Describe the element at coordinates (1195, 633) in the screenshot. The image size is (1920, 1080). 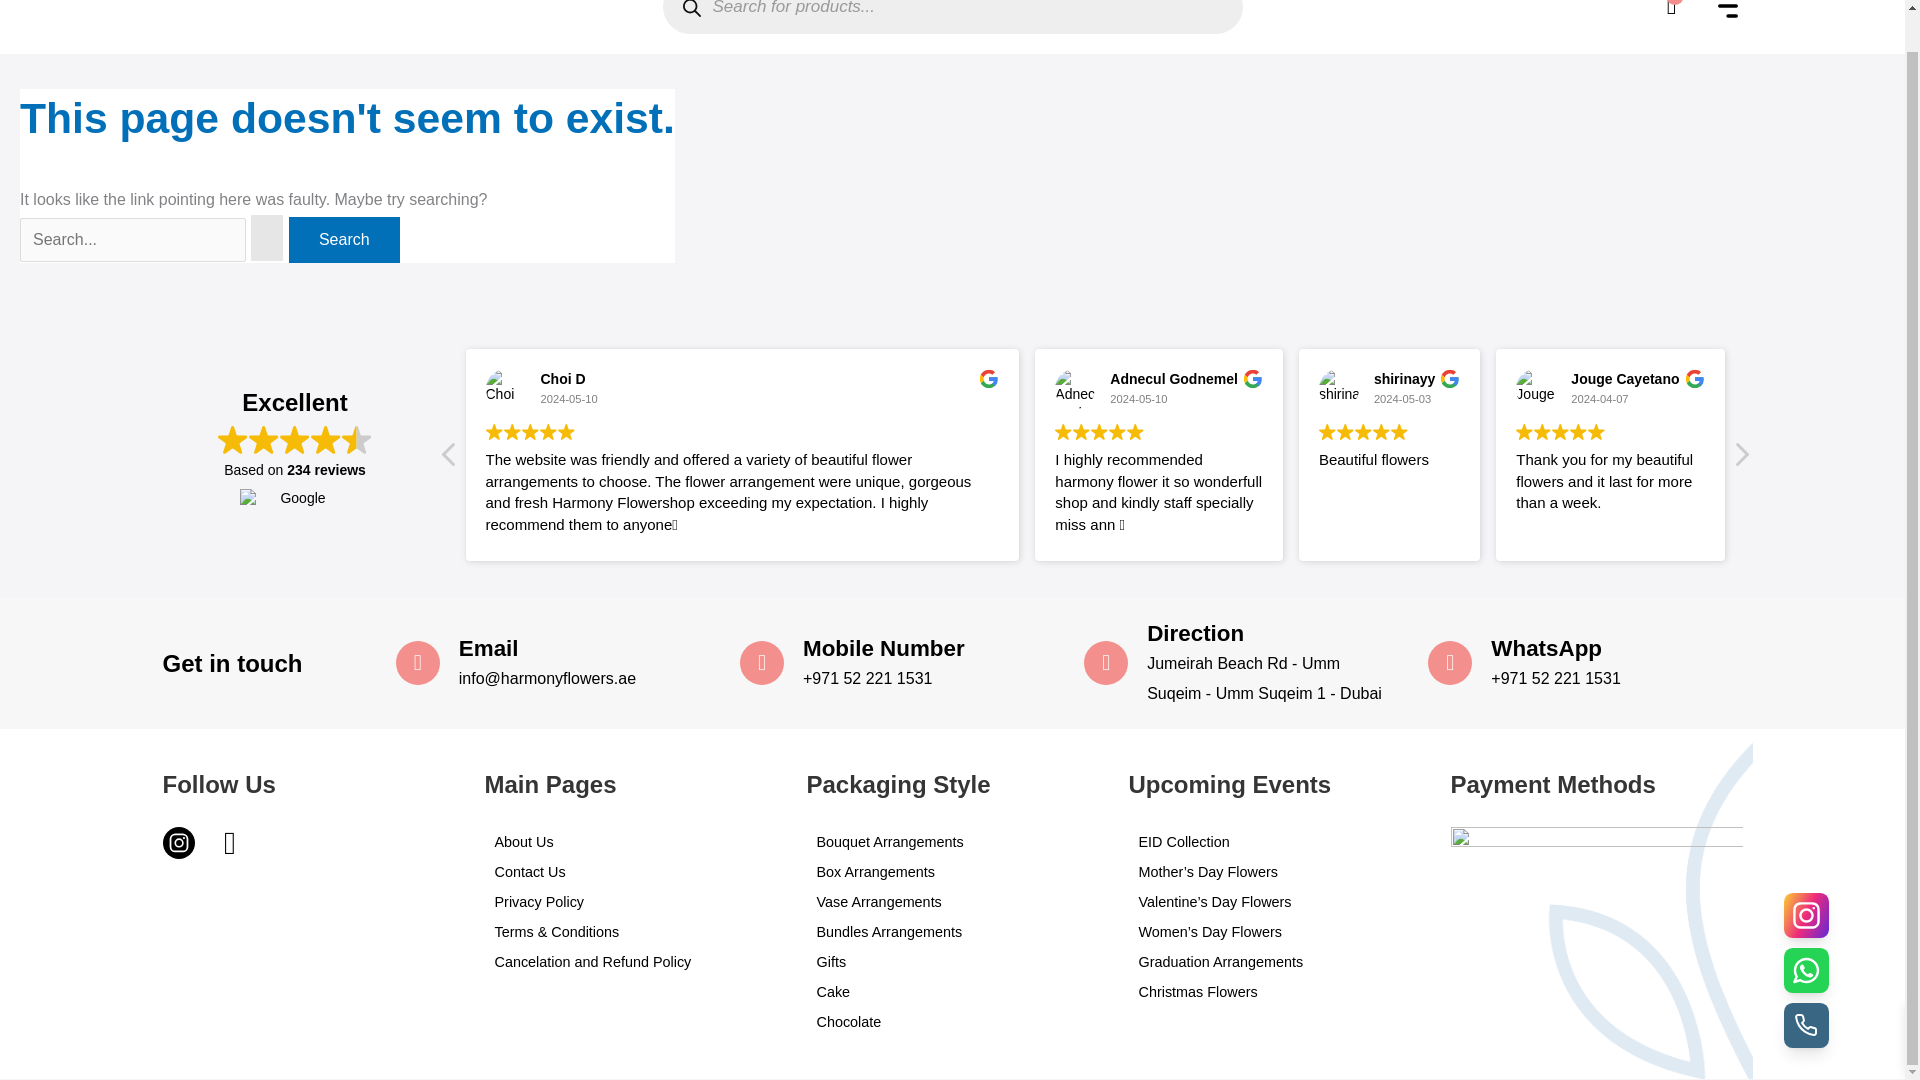
I see `Direction` at that location.